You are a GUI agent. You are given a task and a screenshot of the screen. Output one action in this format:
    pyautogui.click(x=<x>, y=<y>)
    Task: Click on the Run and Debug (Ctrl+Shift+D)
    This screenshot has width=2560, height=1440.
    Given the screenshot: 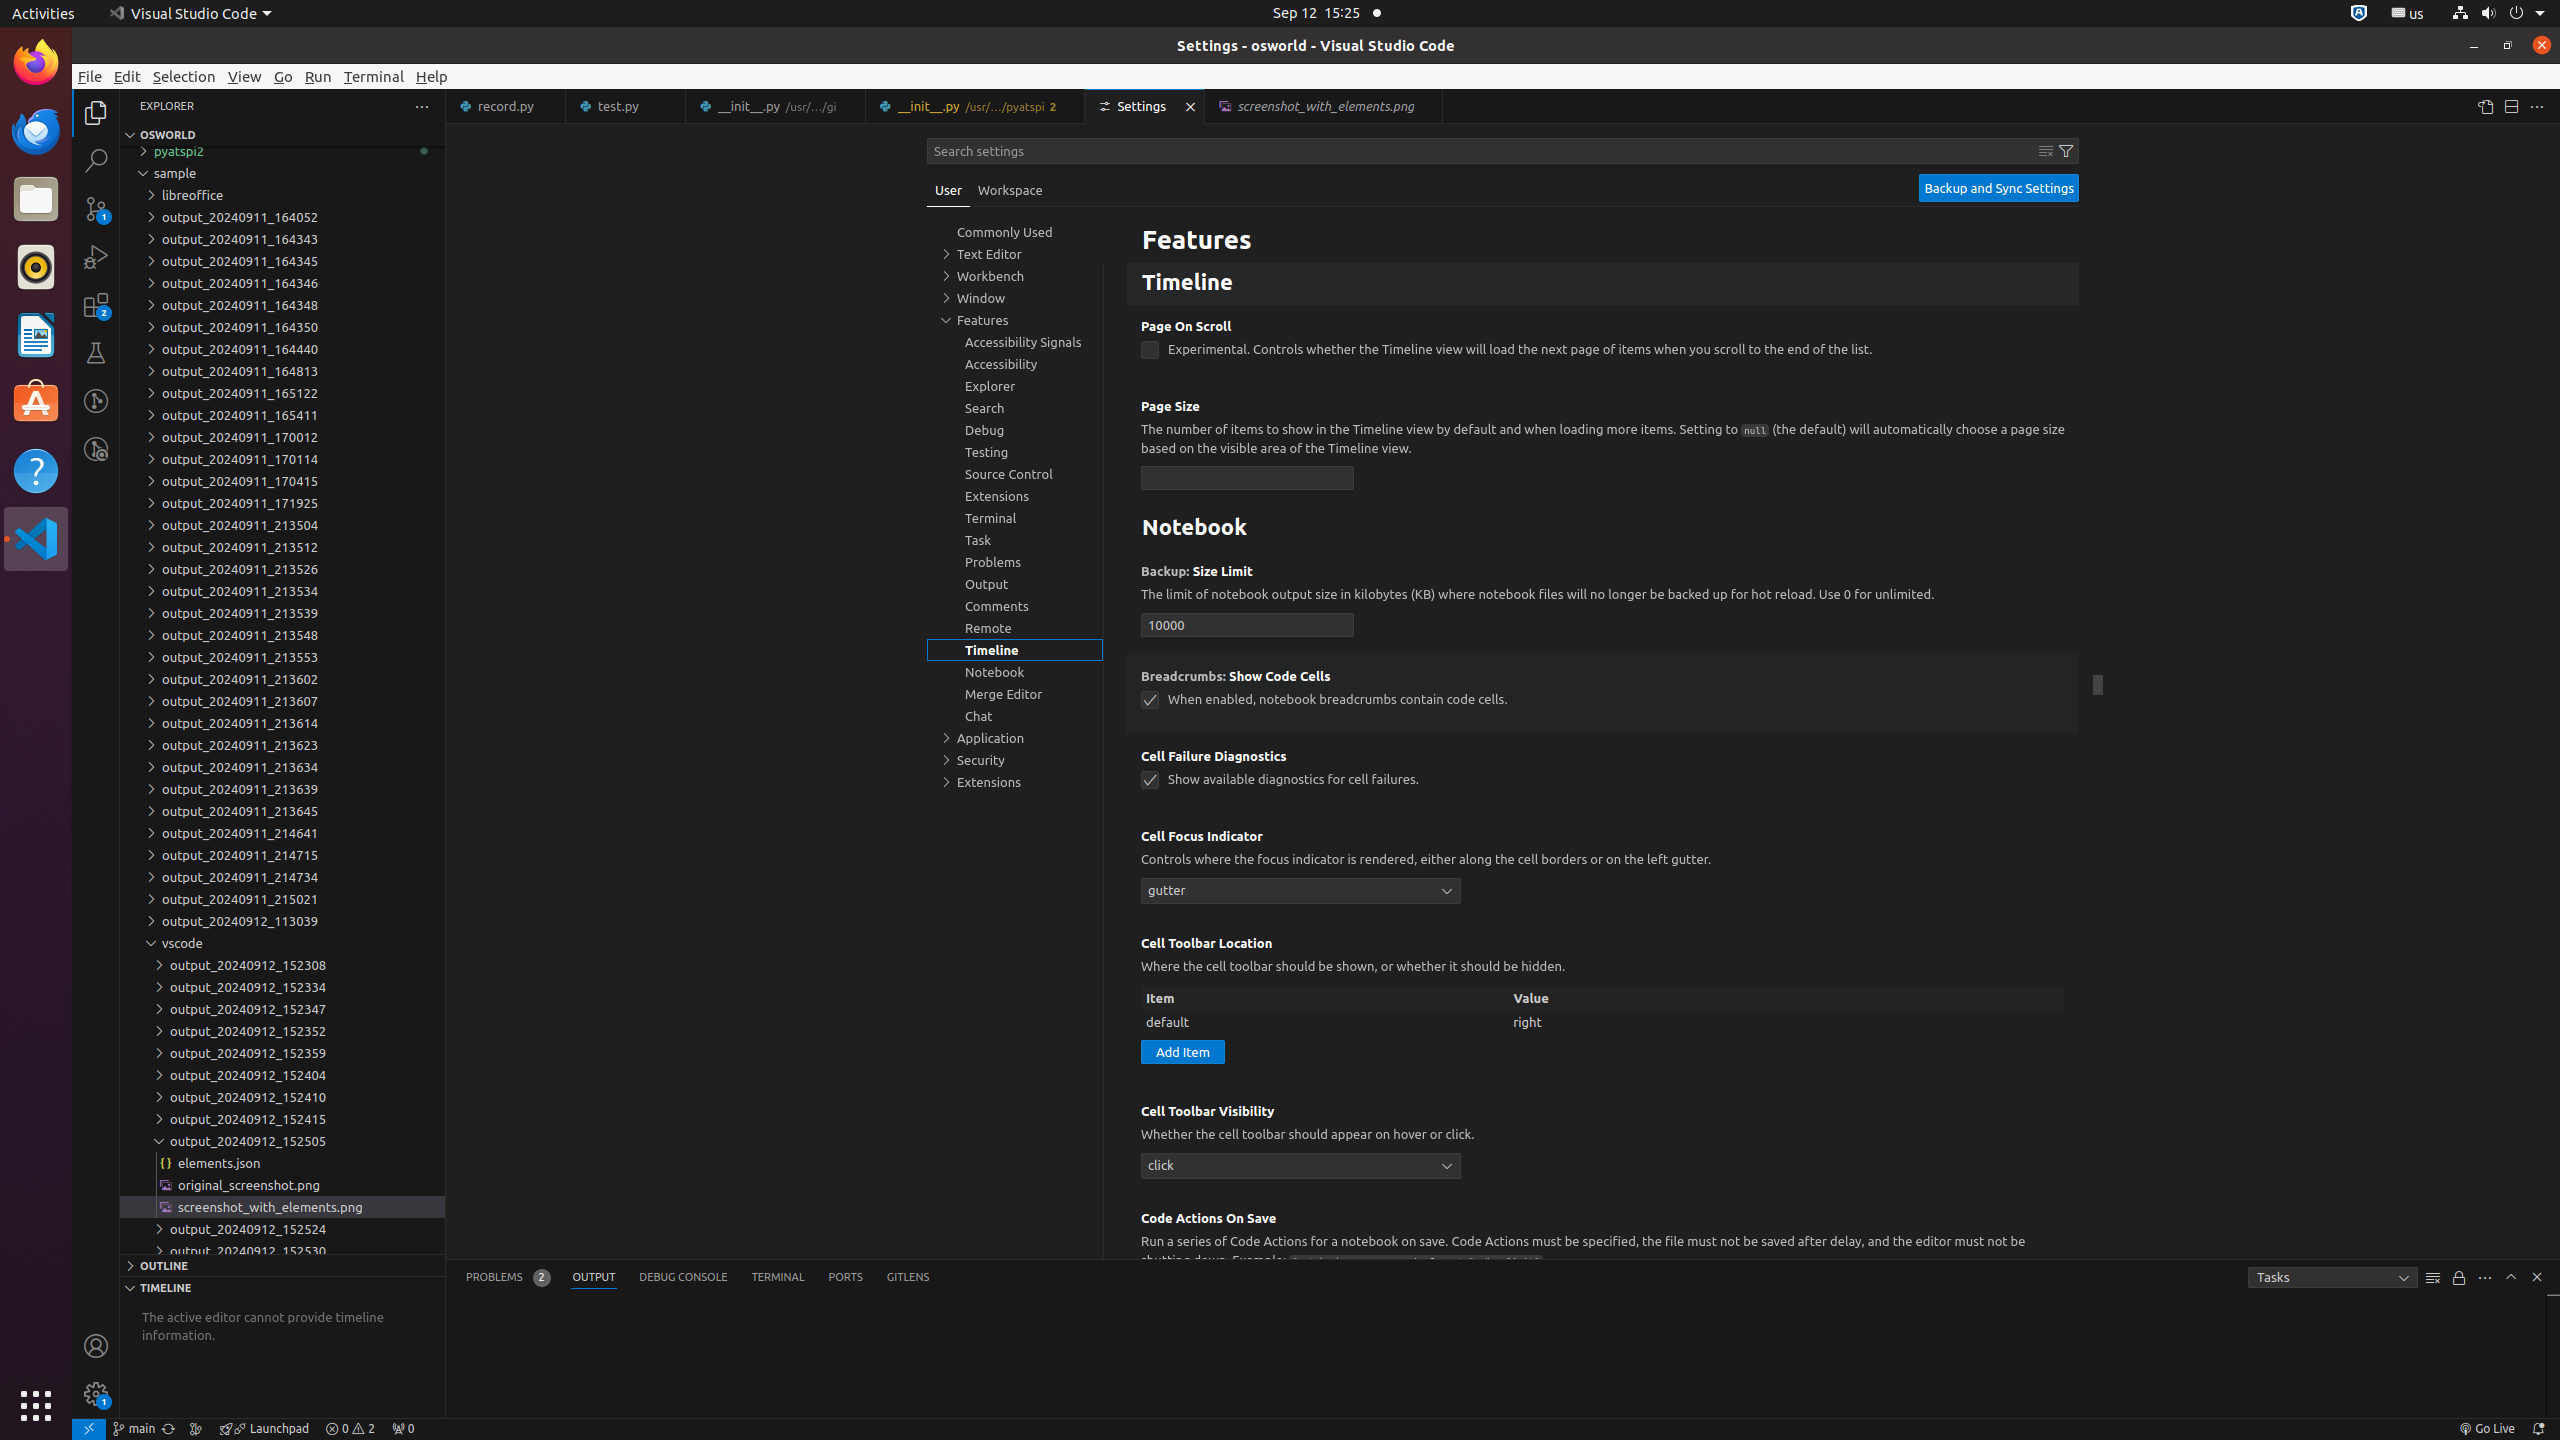 What is the action you would take?
    pyautogui.click(x=96, y=257)
    